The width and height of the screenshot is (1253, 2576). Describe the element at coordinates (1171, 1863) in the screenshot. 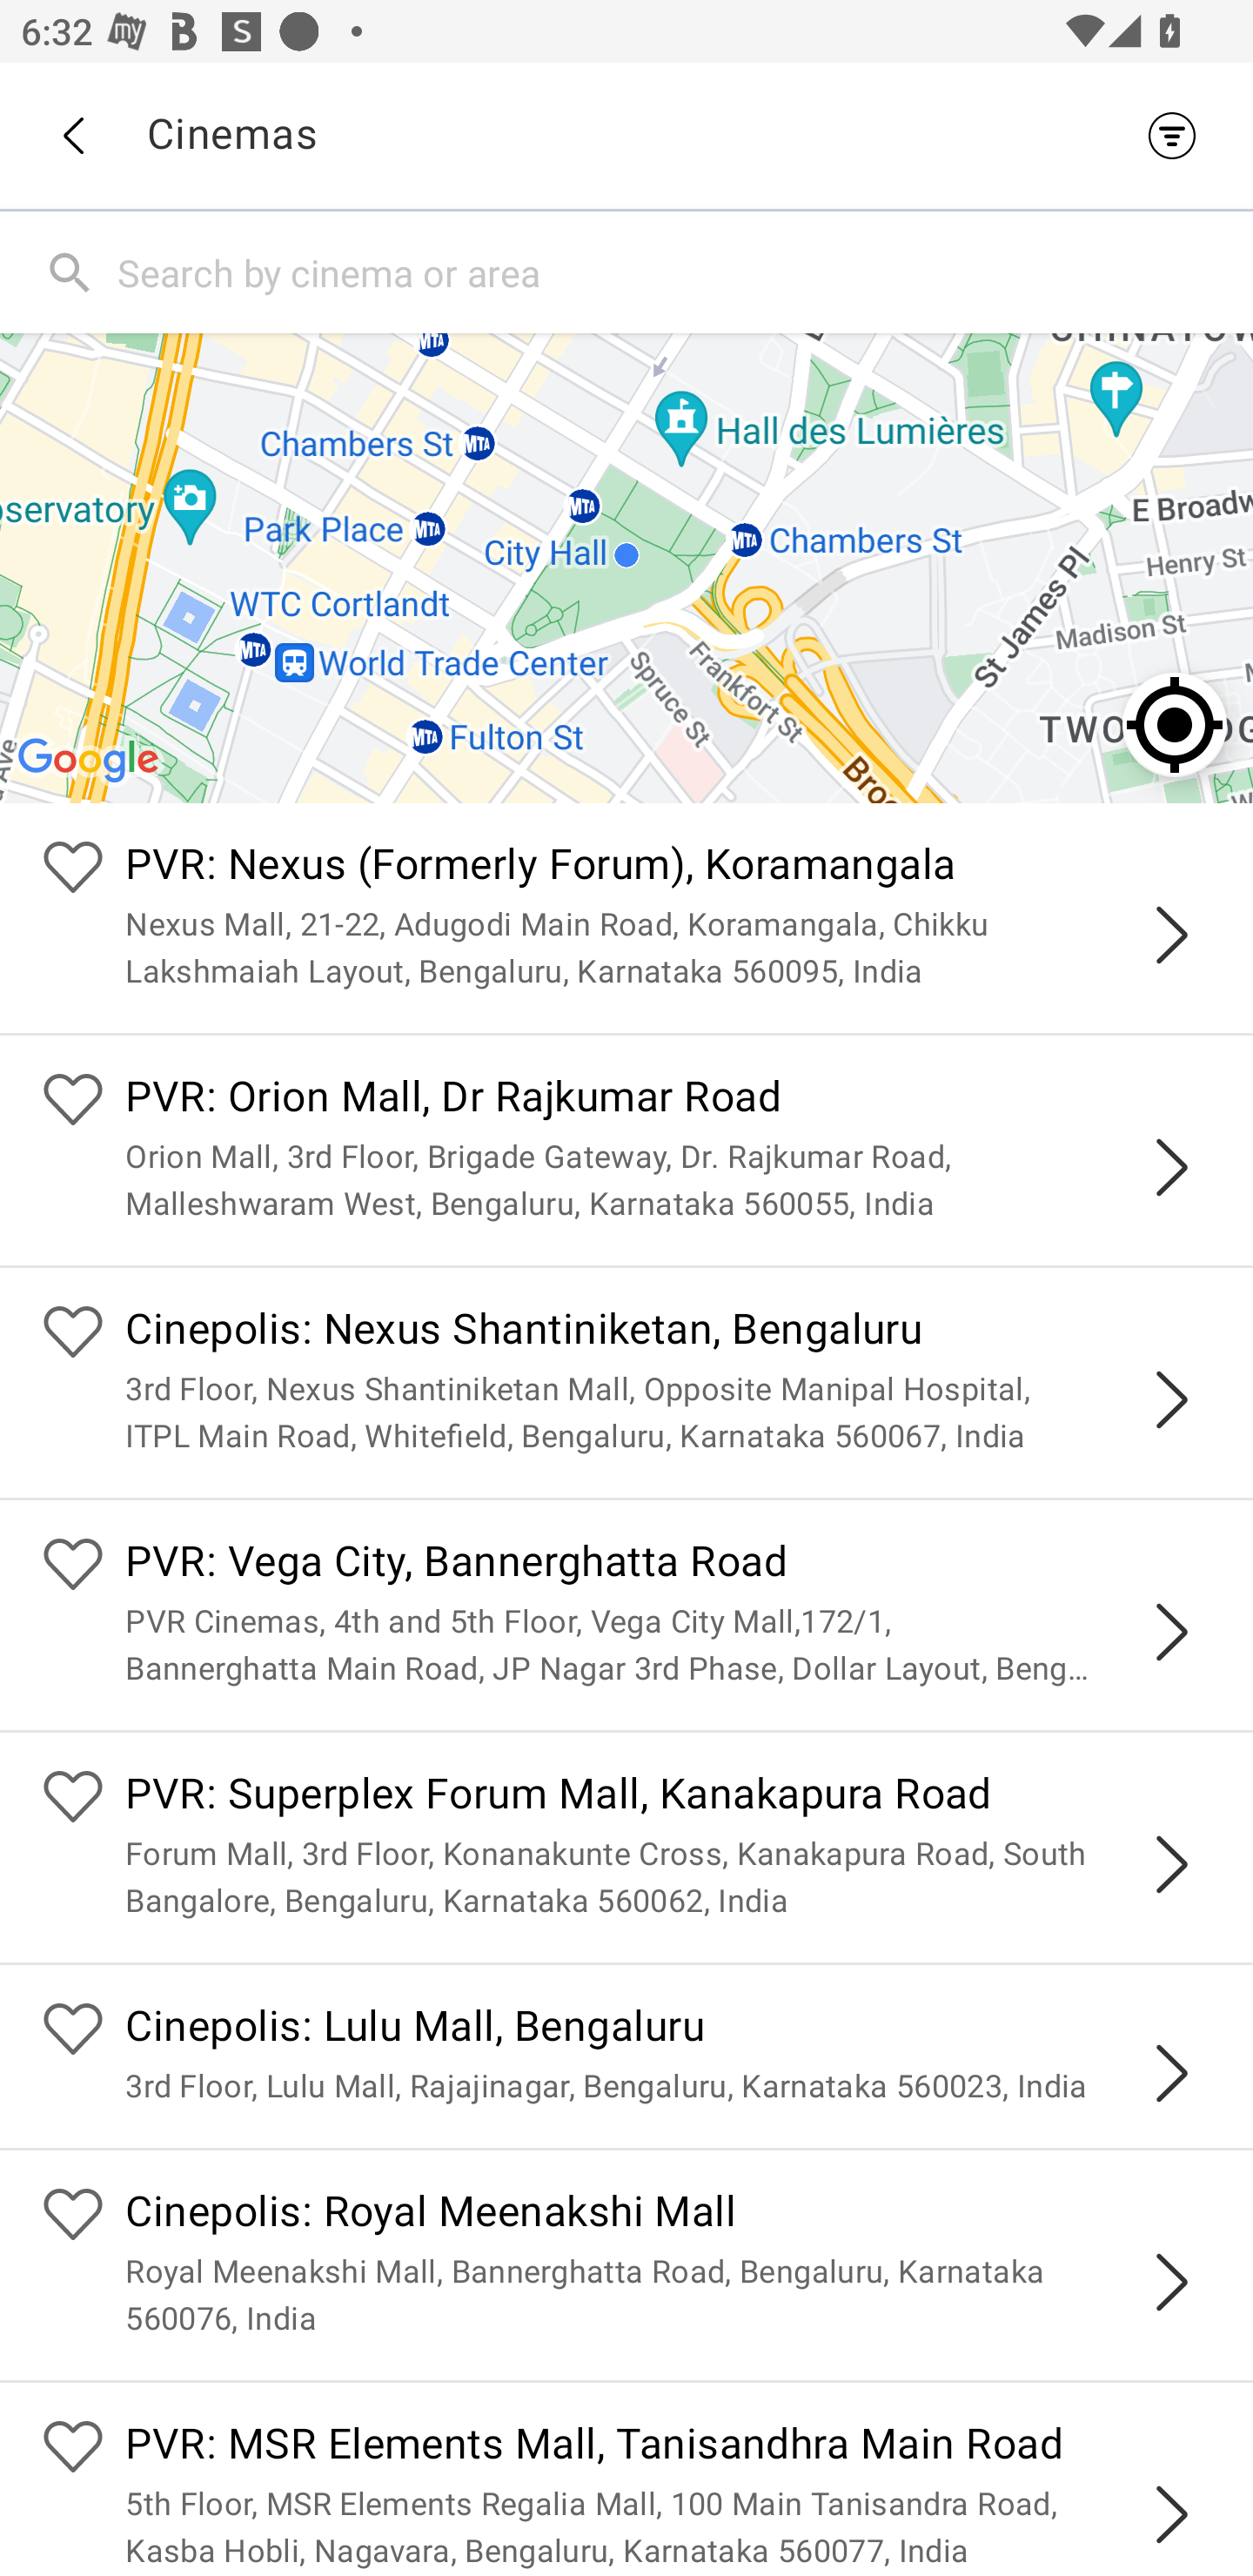

I see `` at that location.